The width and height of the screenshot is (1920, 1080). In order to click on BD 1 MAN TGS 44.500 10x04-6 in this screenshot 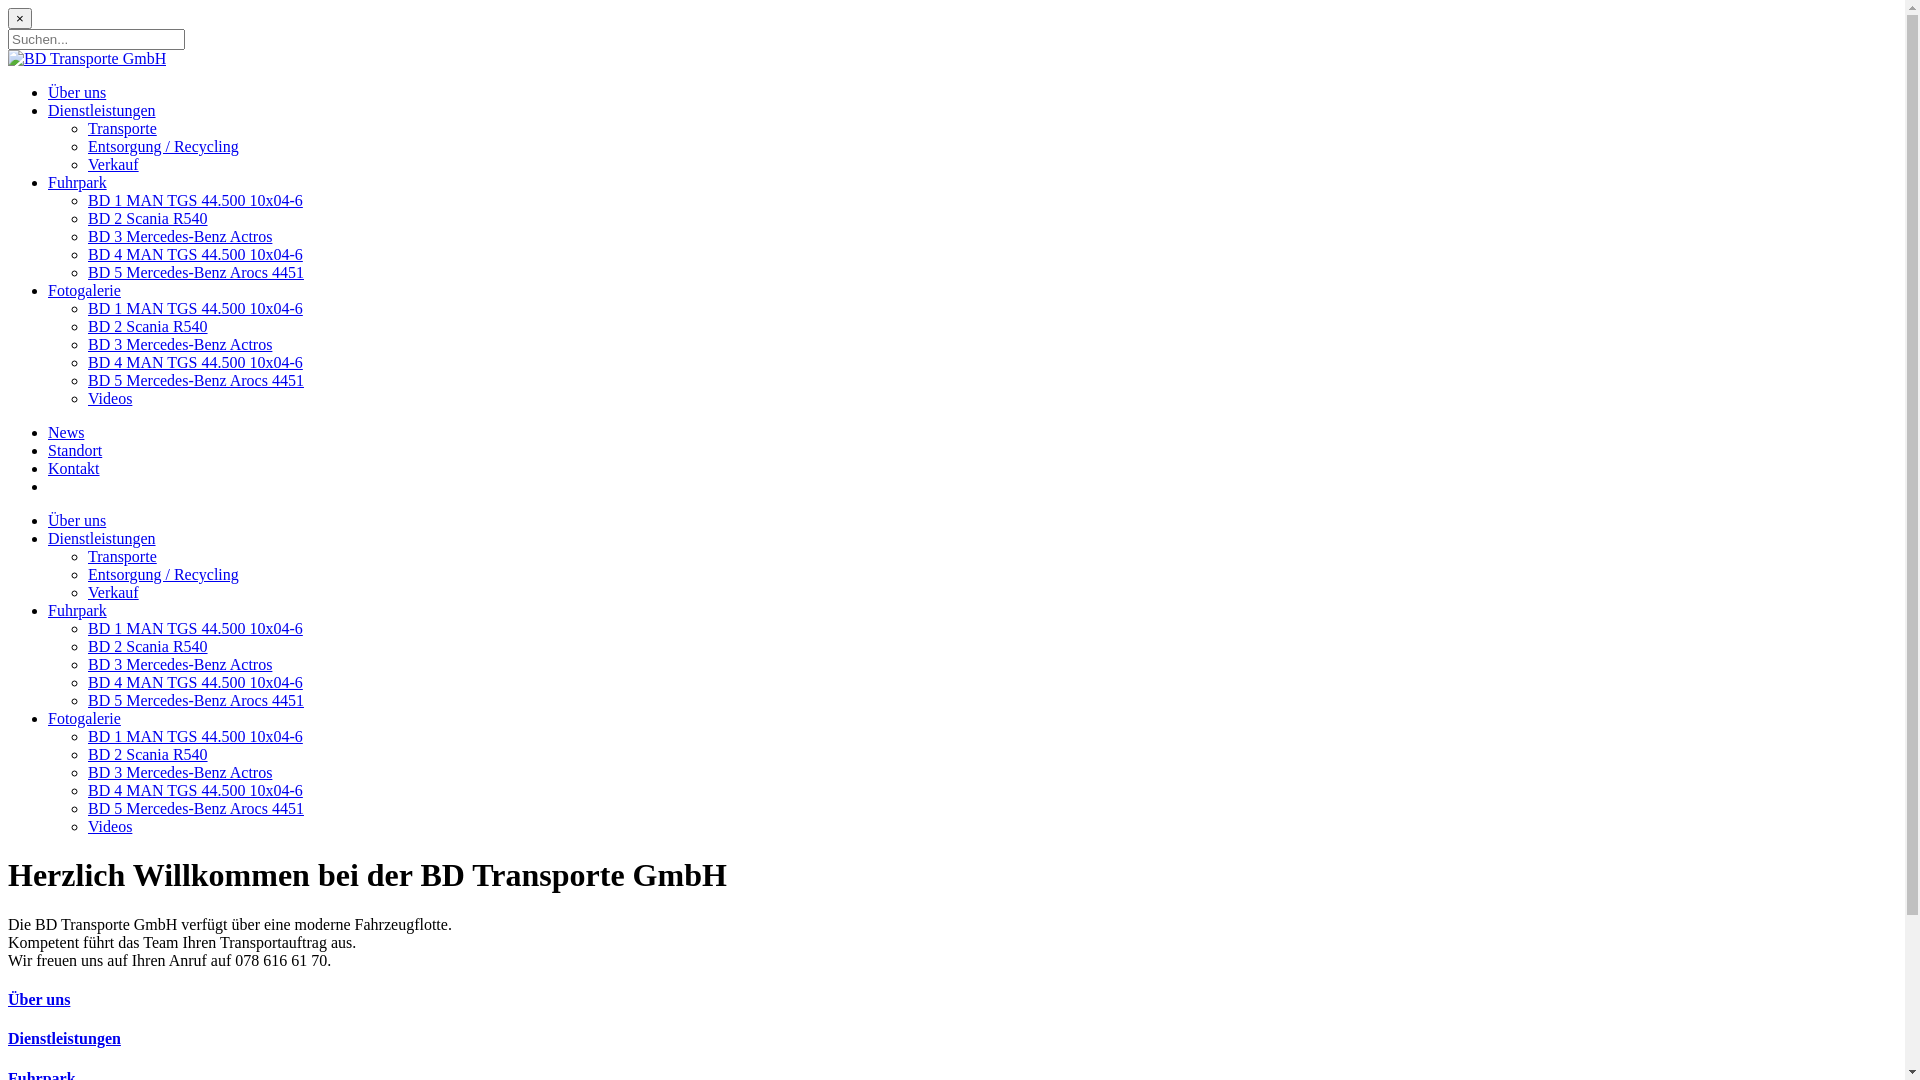, I will do `click(196, 628)`.